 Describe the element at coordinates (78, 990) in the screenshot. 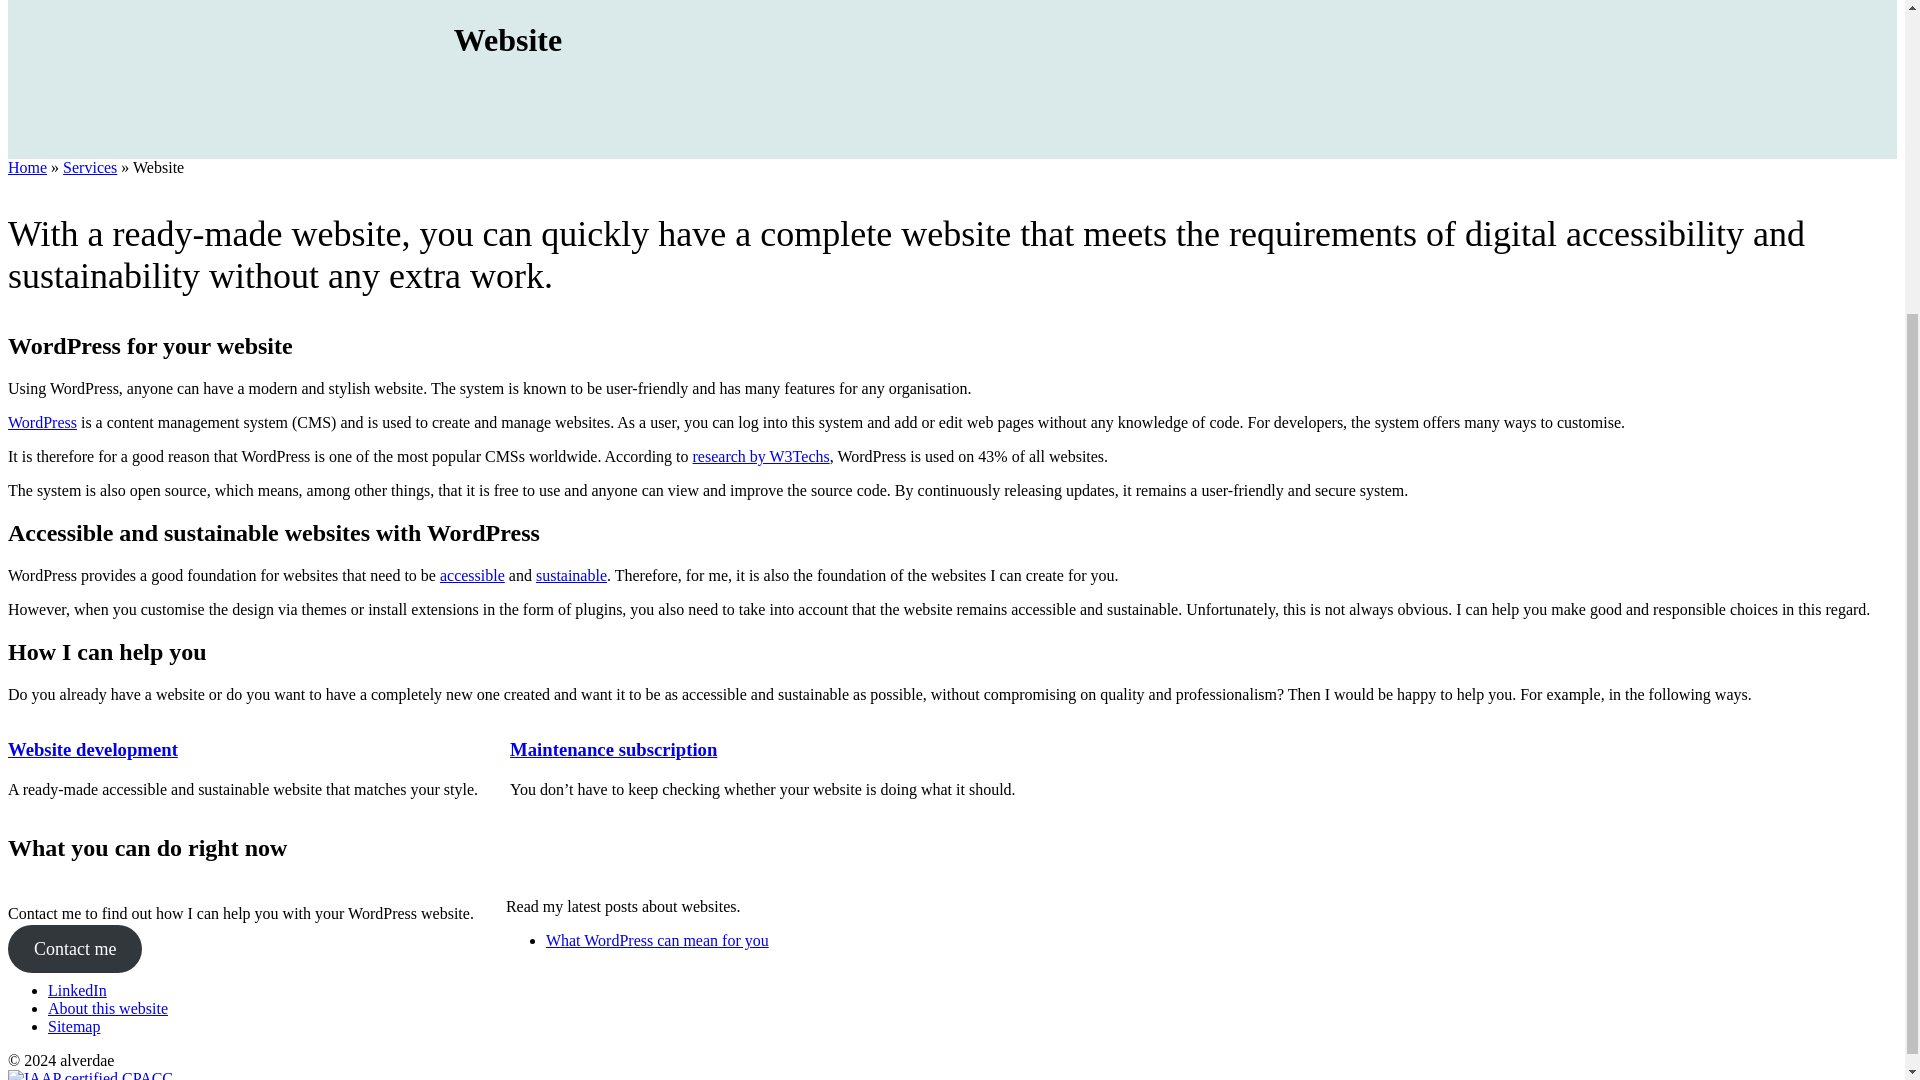

I see `LinkedIn` at that location.